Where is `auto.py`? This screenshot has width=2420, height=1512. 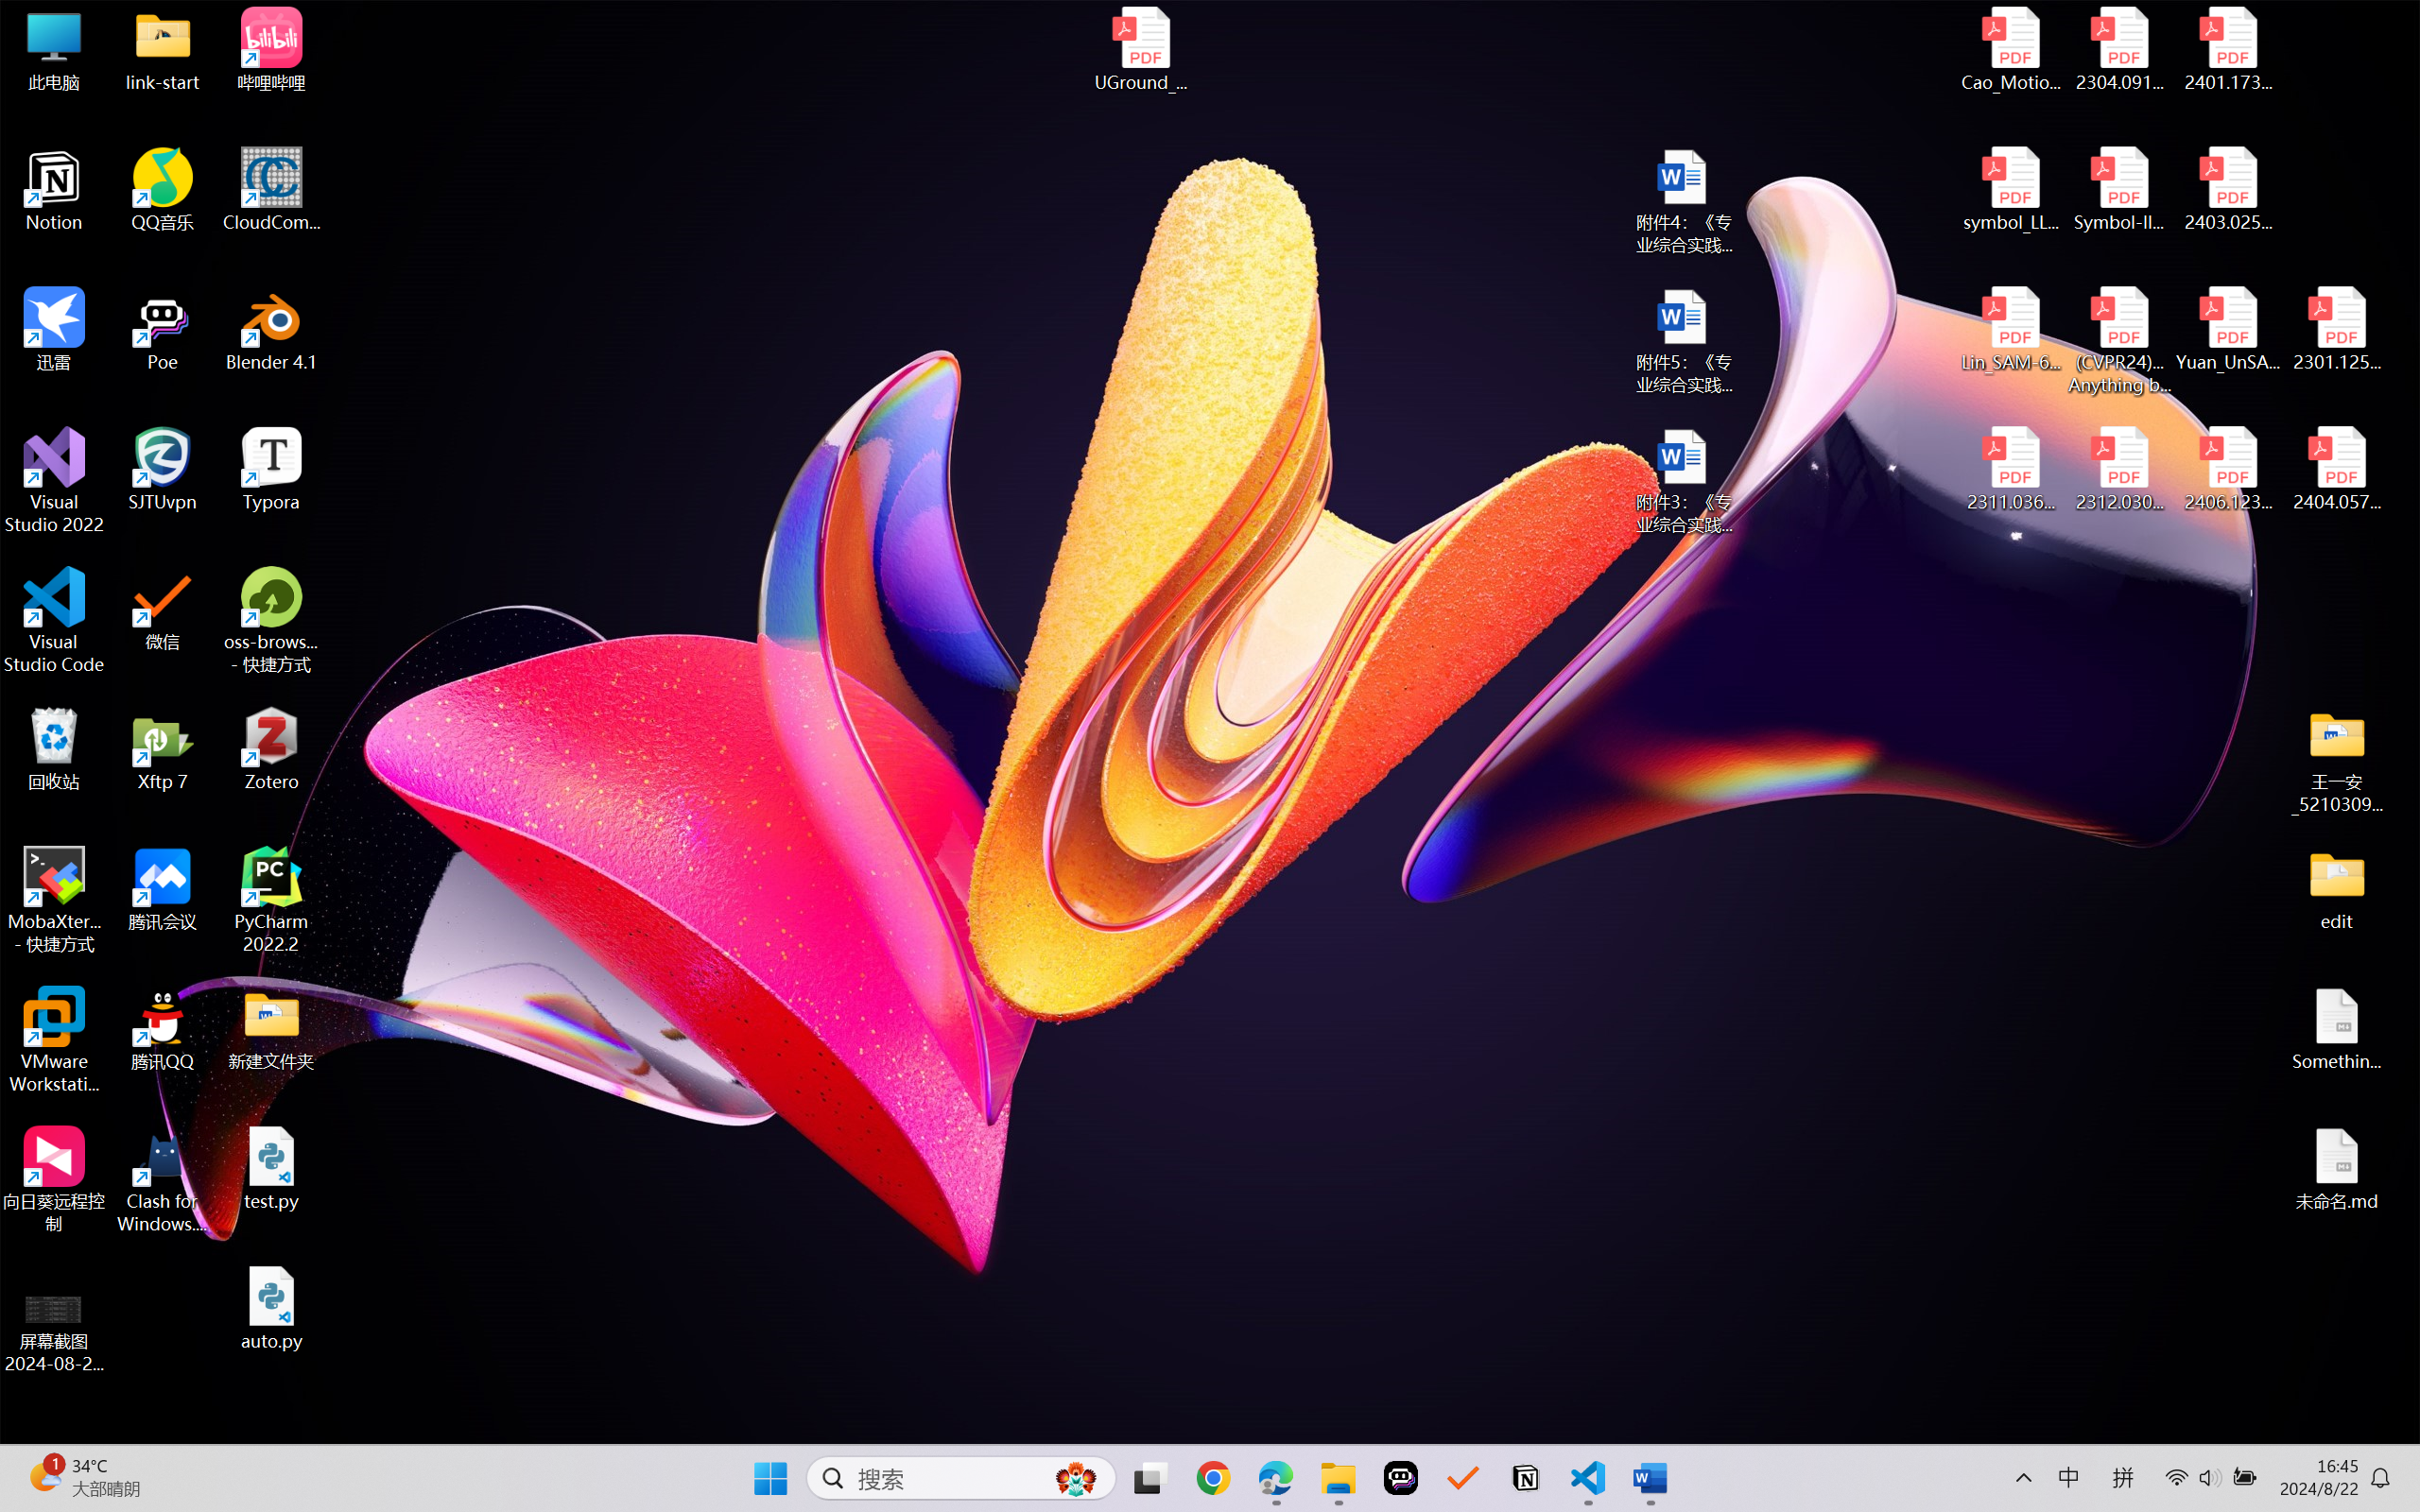 auto.py is located at coordinates (272, 1309).